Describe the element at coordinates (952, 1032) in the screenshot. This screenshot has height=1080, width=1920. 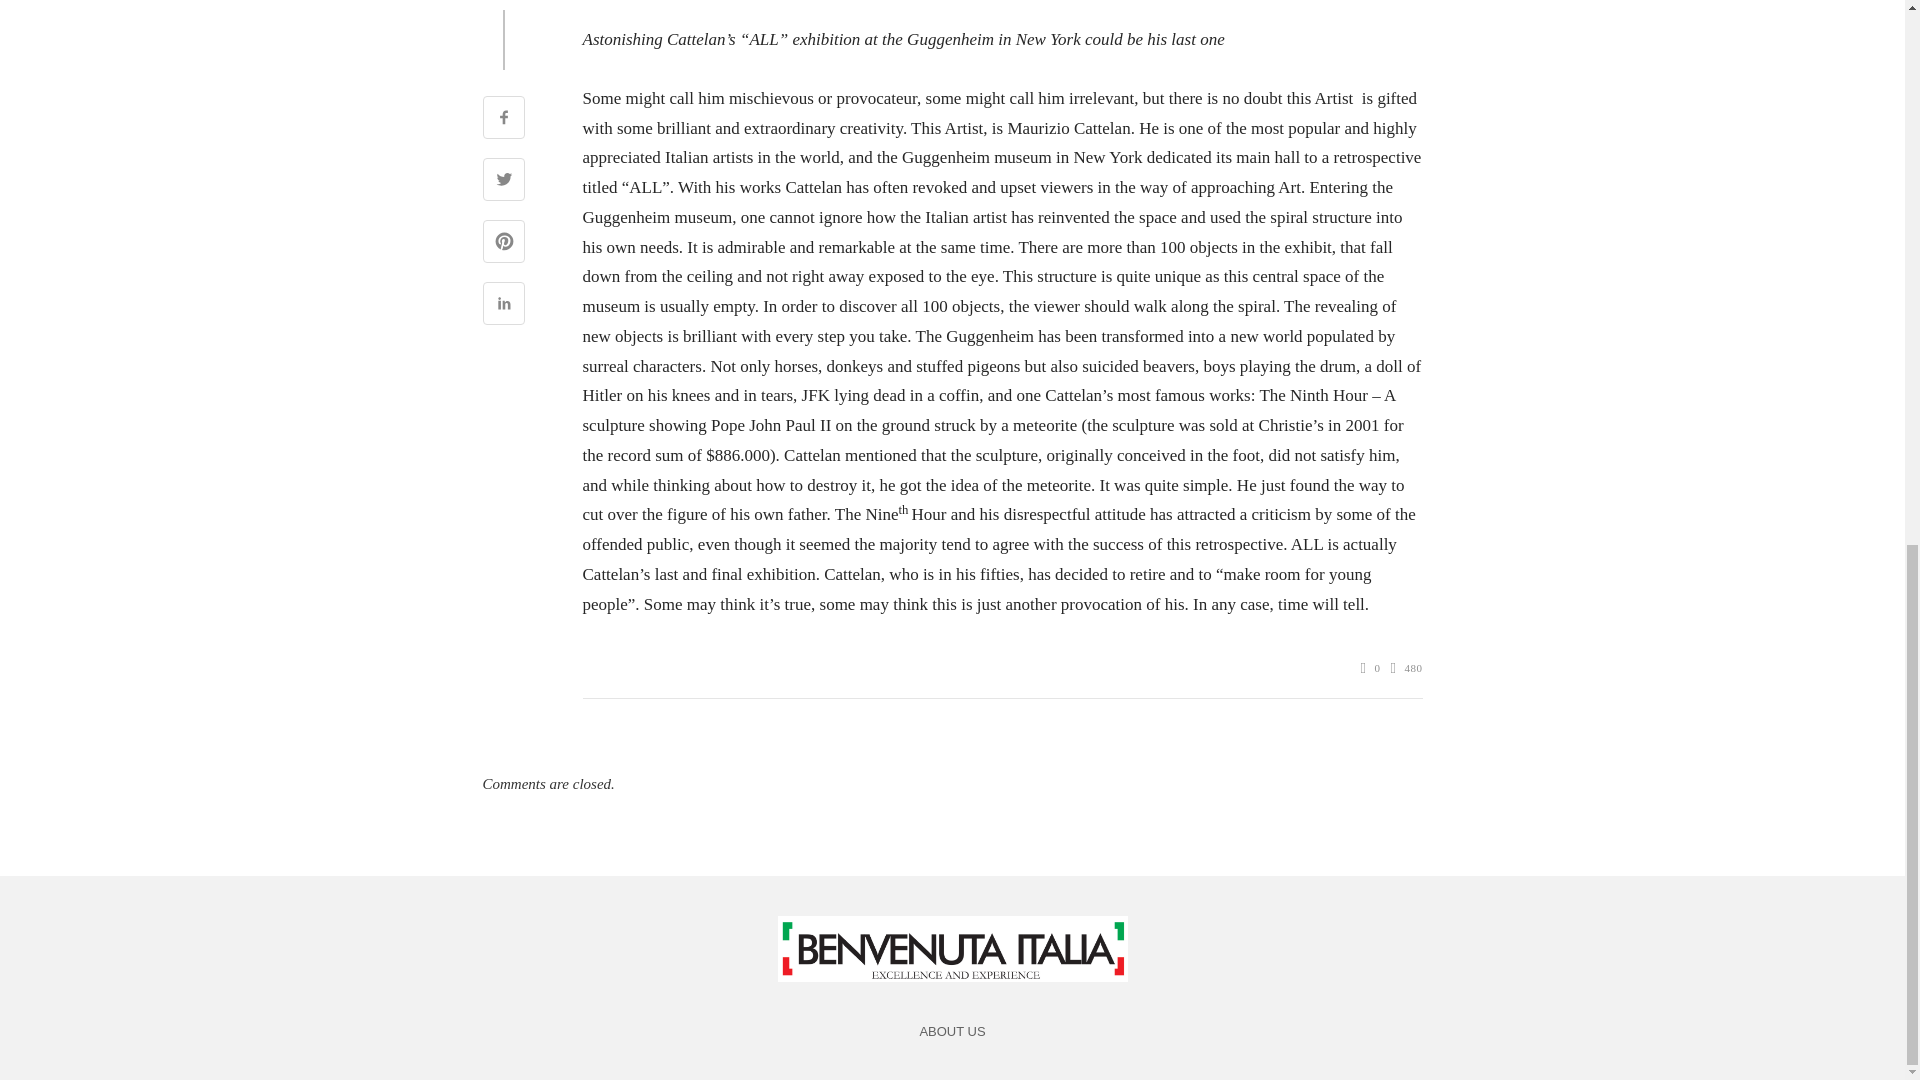
I see `ABOUT US` at that location.